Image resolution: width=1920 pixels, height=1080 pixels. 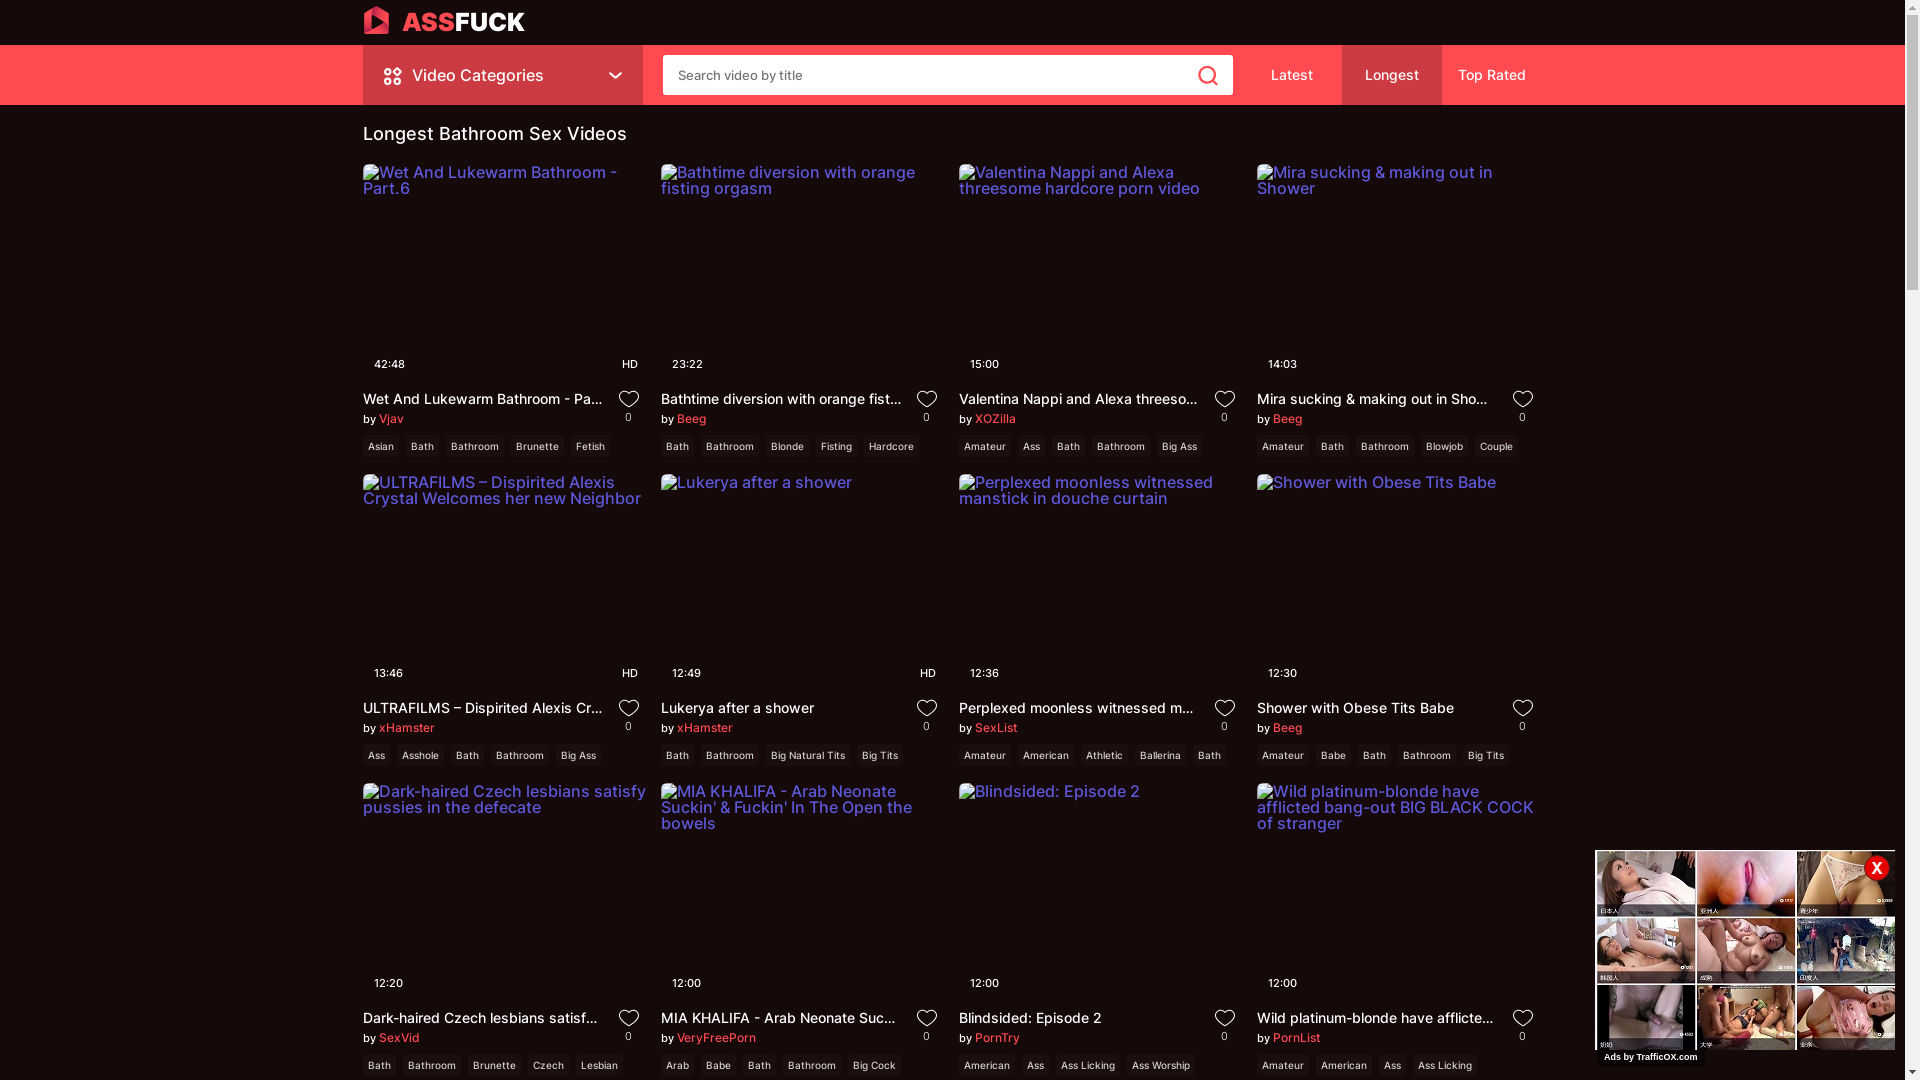 I want to click on HD
12:49, so click(x=803, y=582).